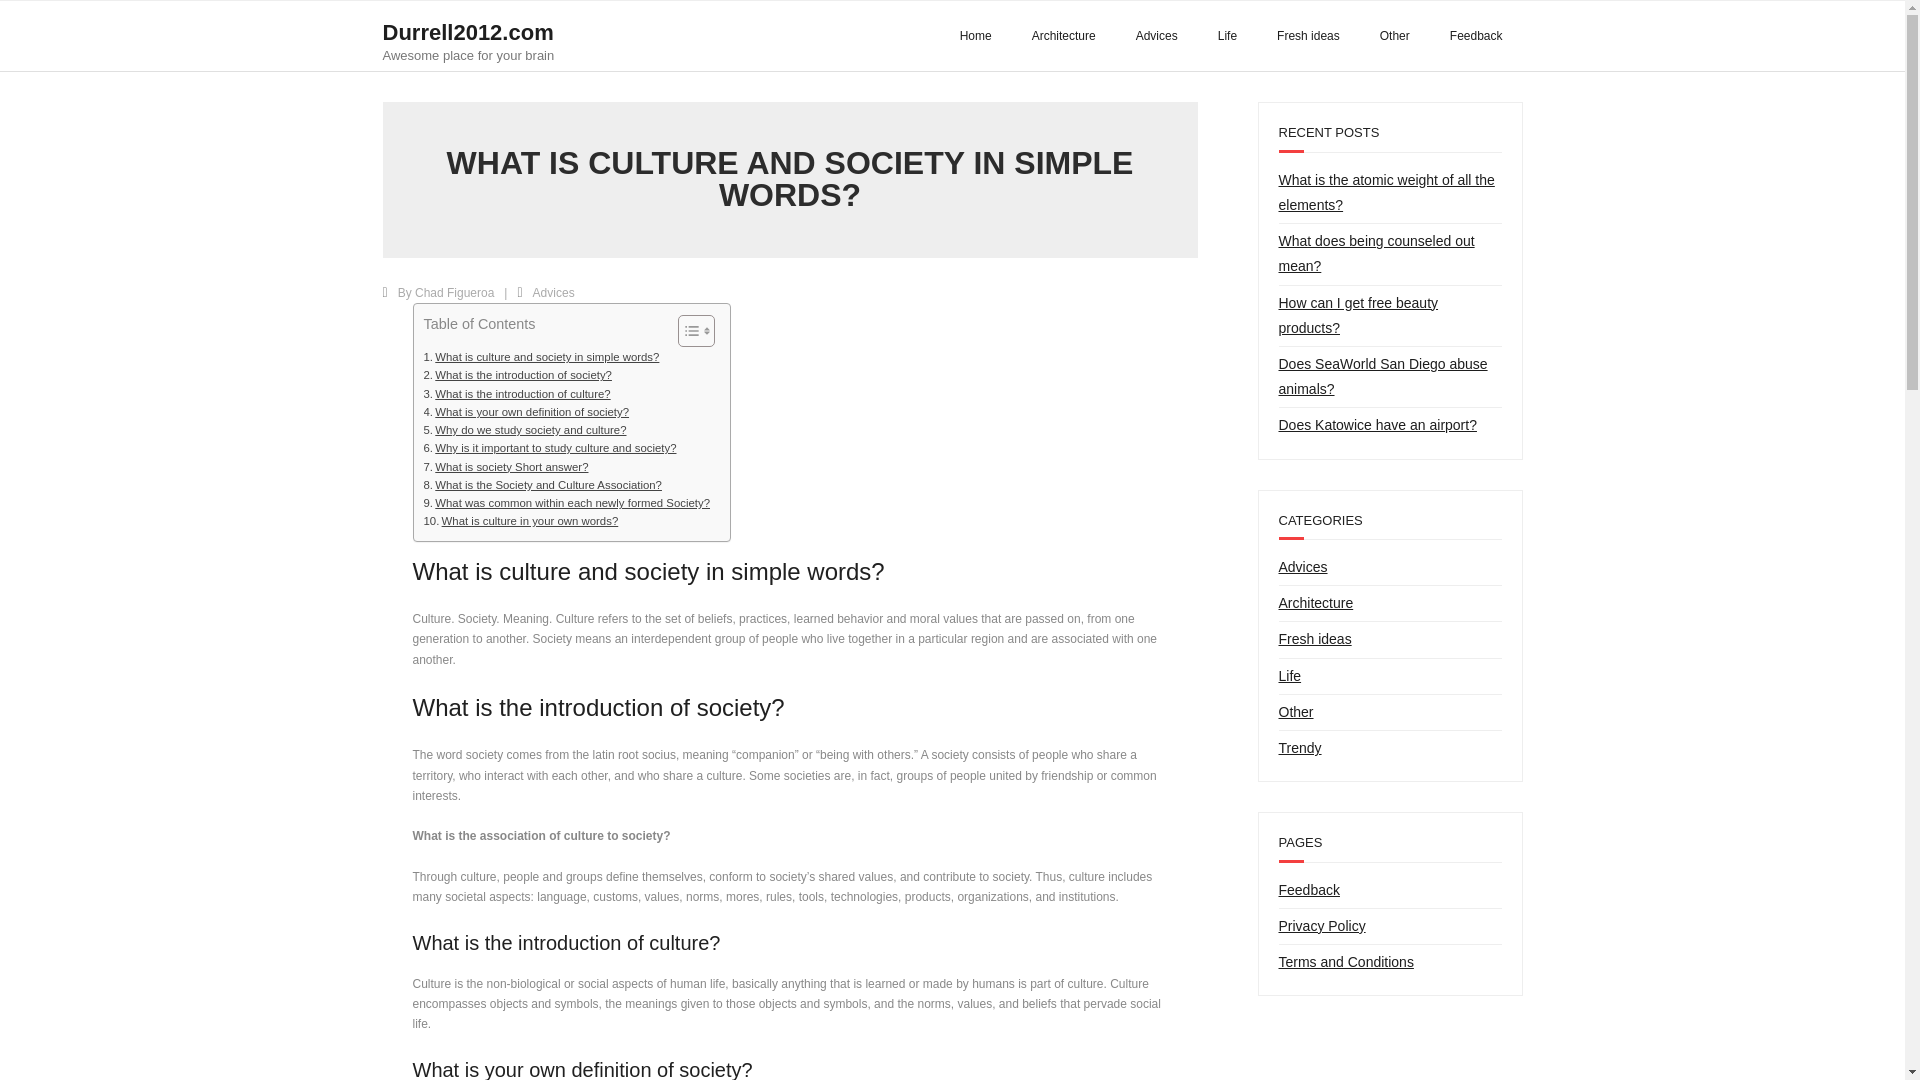  Describe the element at coordinates (1476, 36) in the screenshot. I see `Feedback` at that location.